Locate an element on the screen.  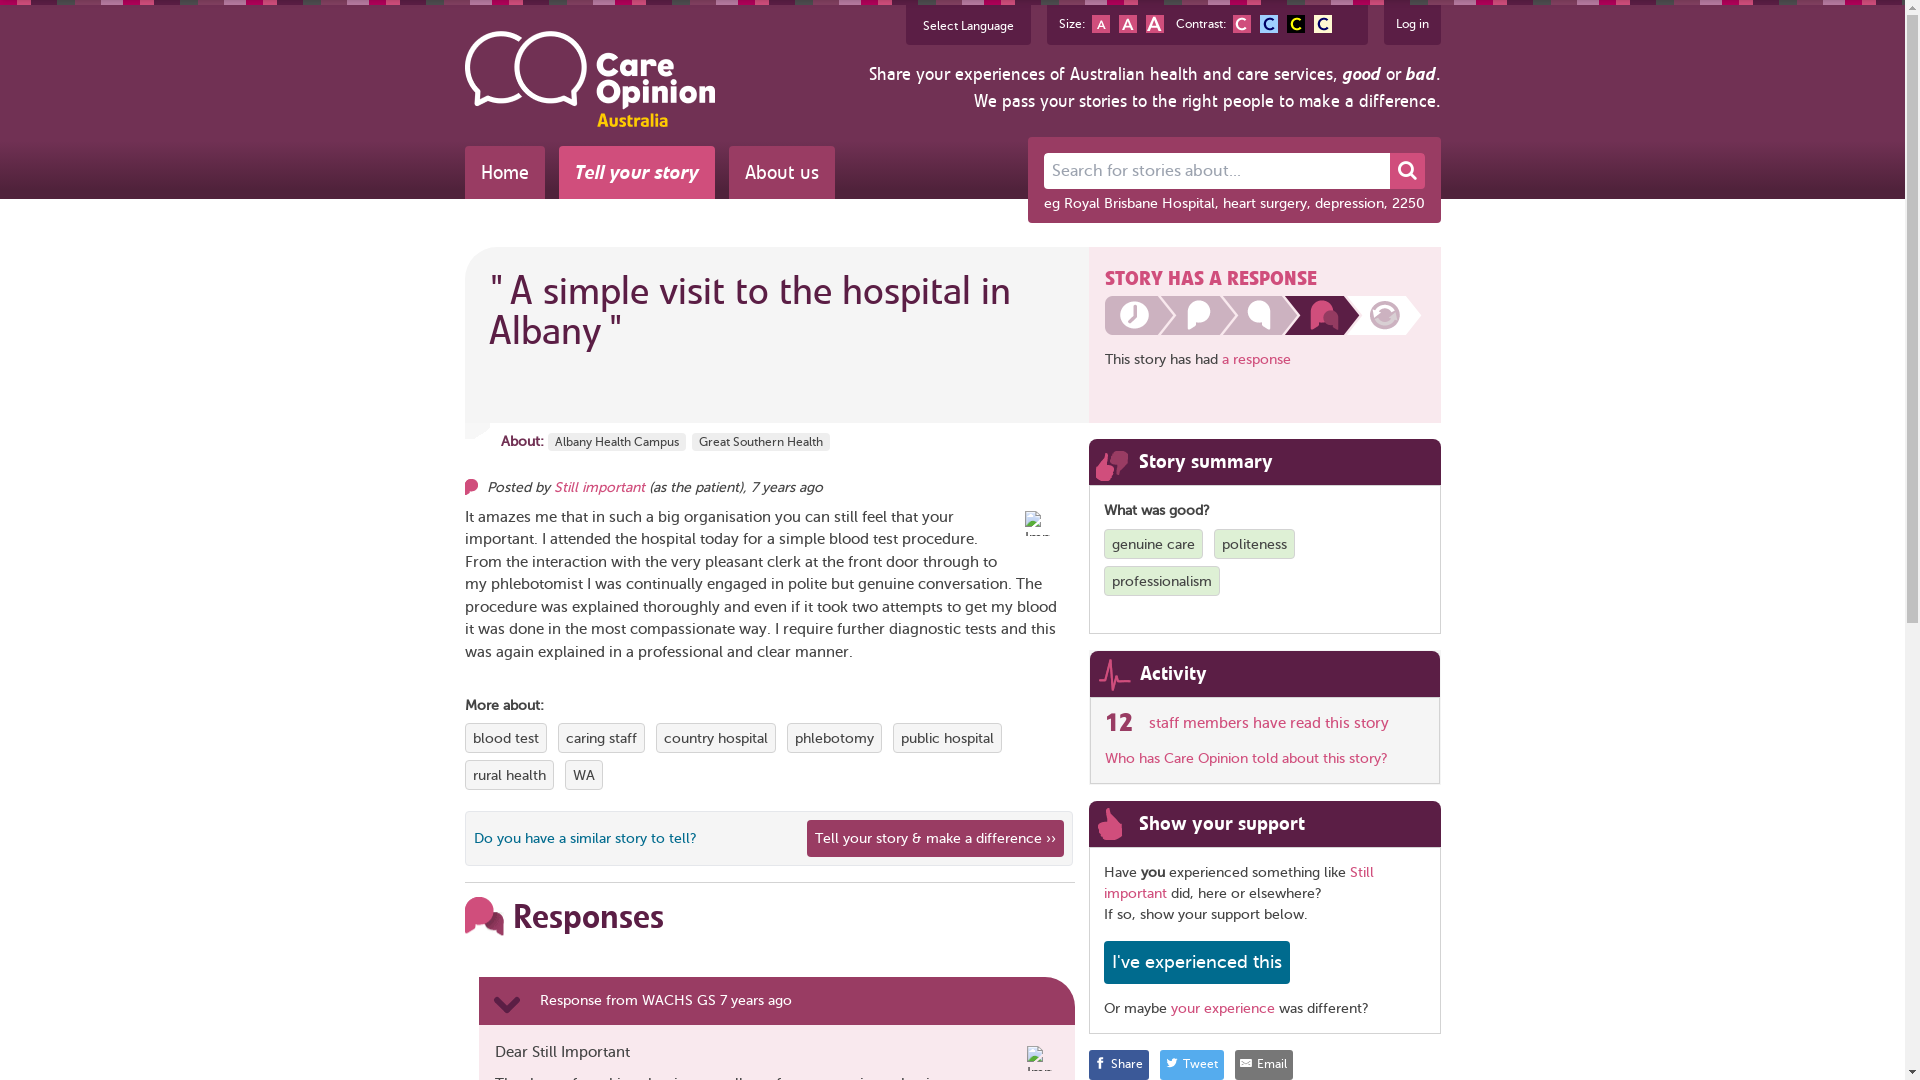
public hospital is located at coordinates (946, 738).